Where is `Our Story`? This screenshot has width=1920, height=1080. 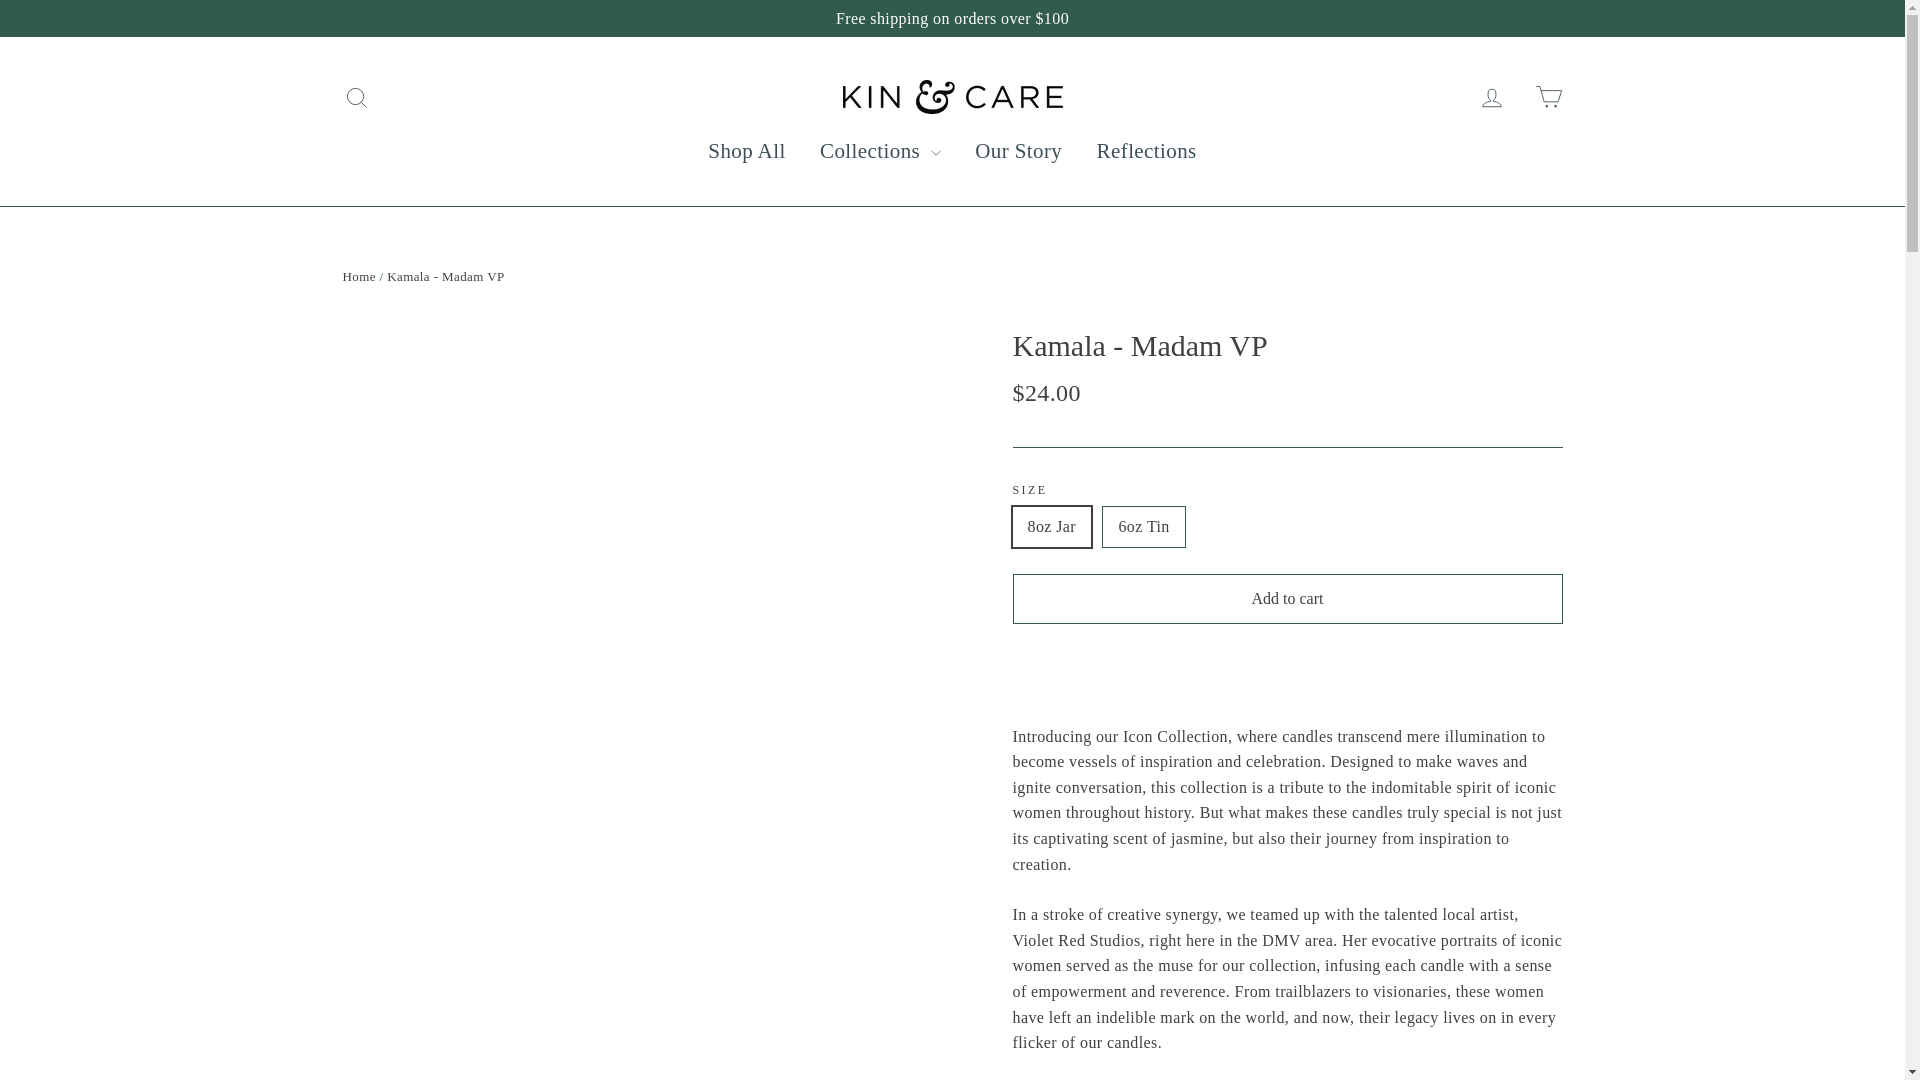
Our Story is located at coordinates (1018, 152).